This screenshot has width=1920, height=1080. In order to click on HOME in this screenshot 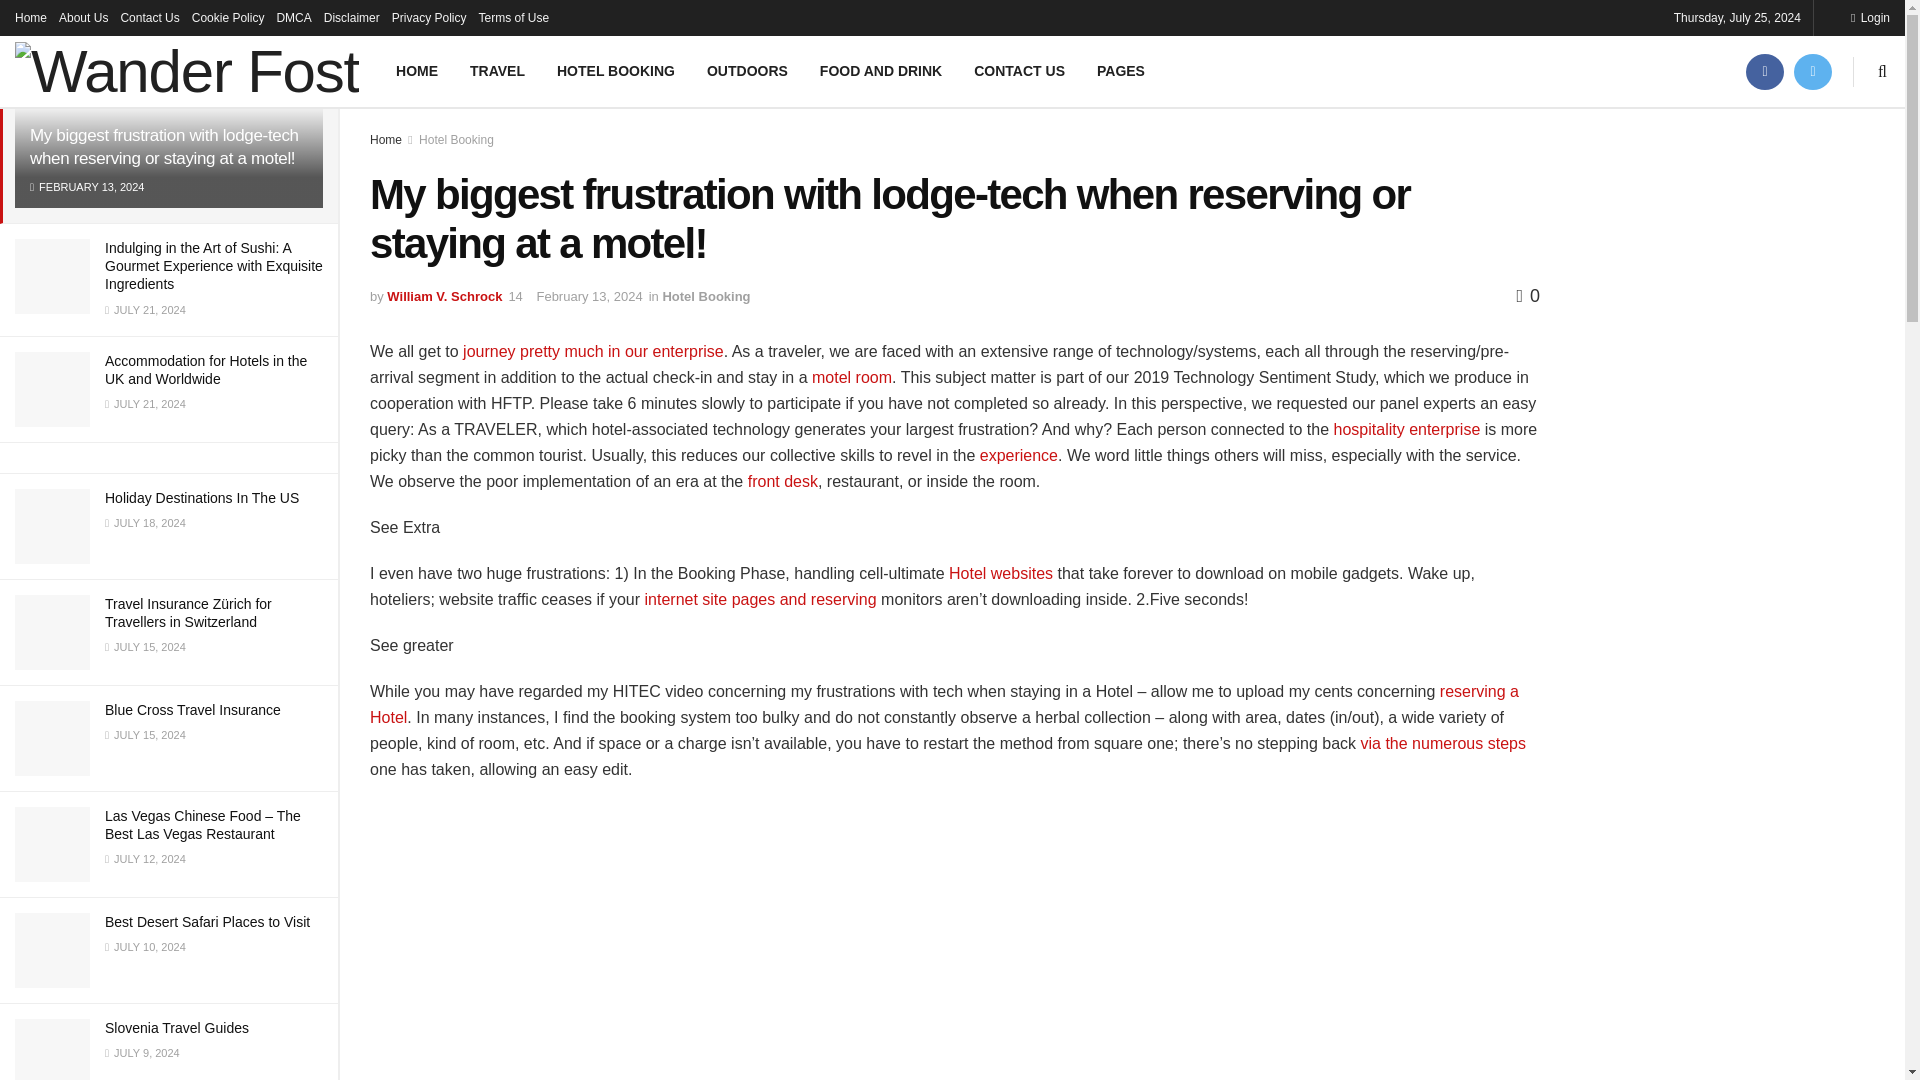, I will do `click(416, 70)`.